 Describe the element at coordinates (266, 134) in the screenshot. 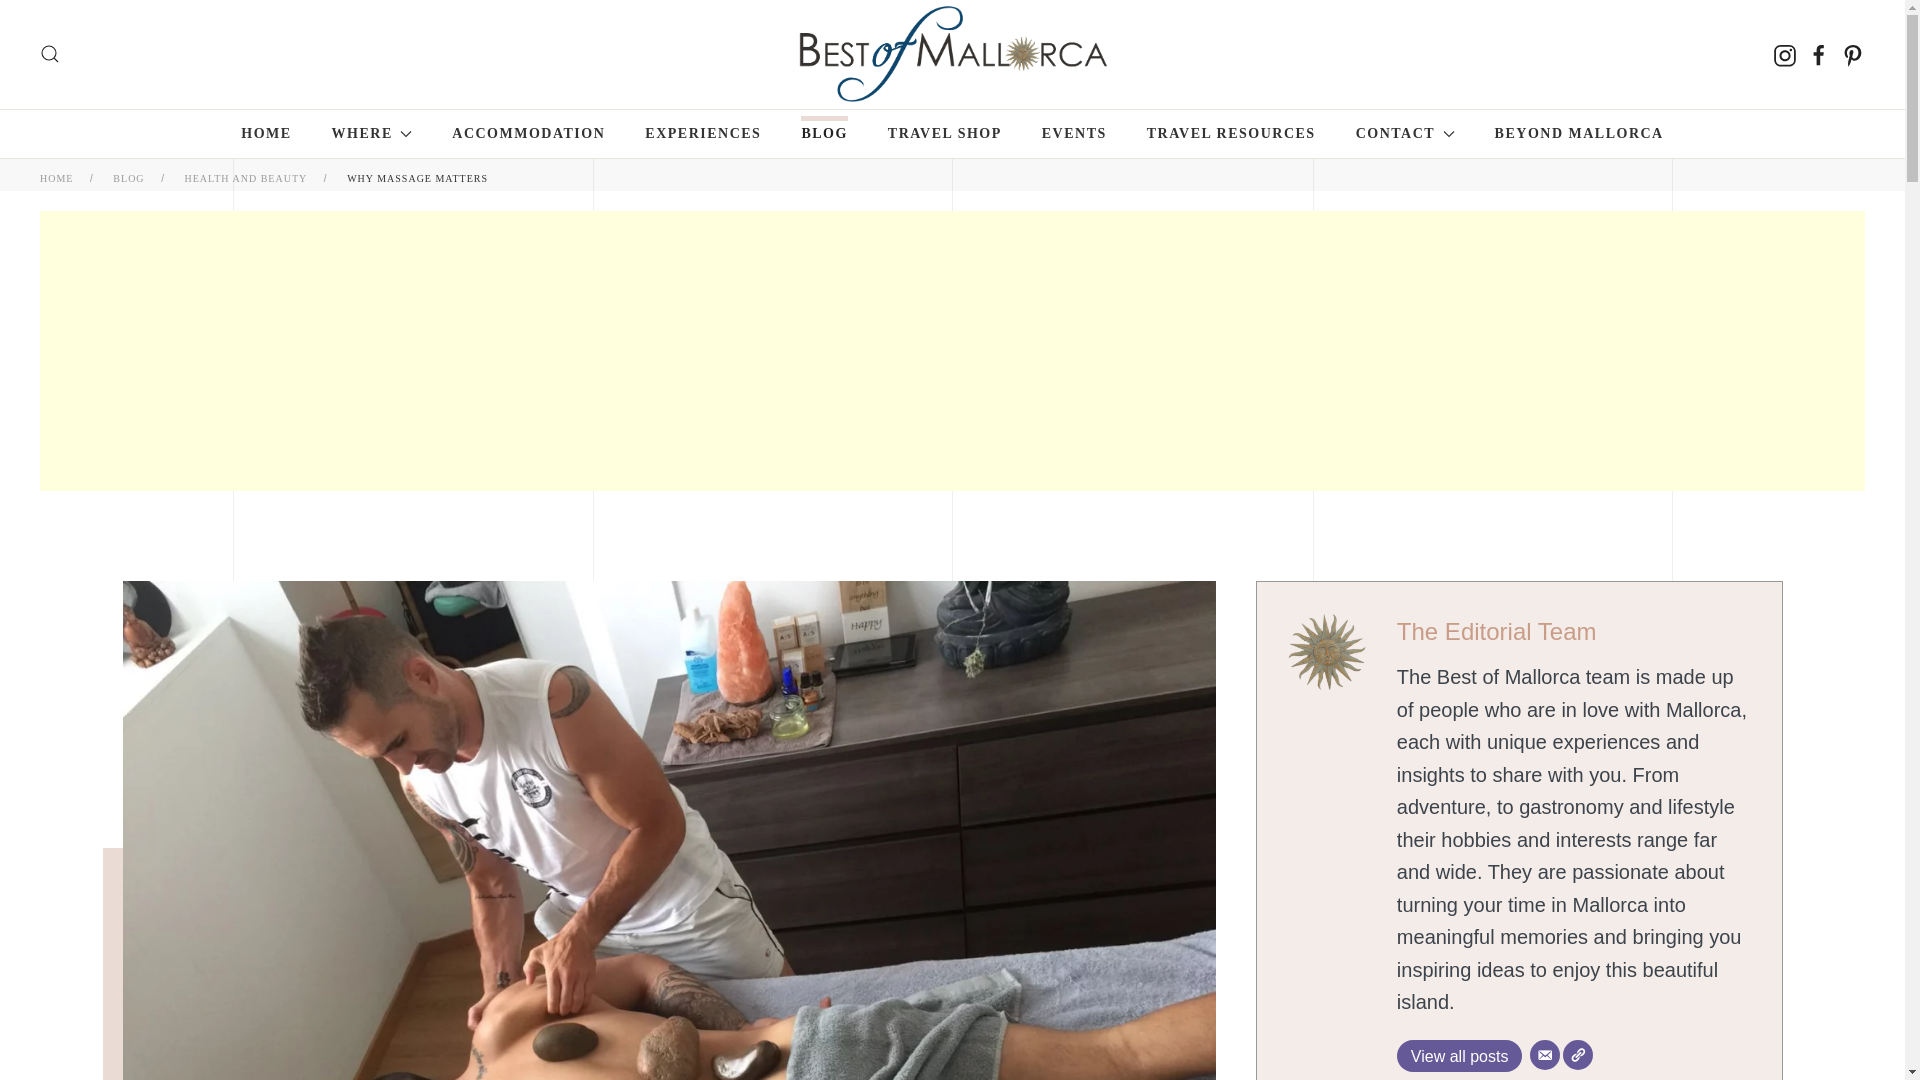

I see `HOME` at that location.